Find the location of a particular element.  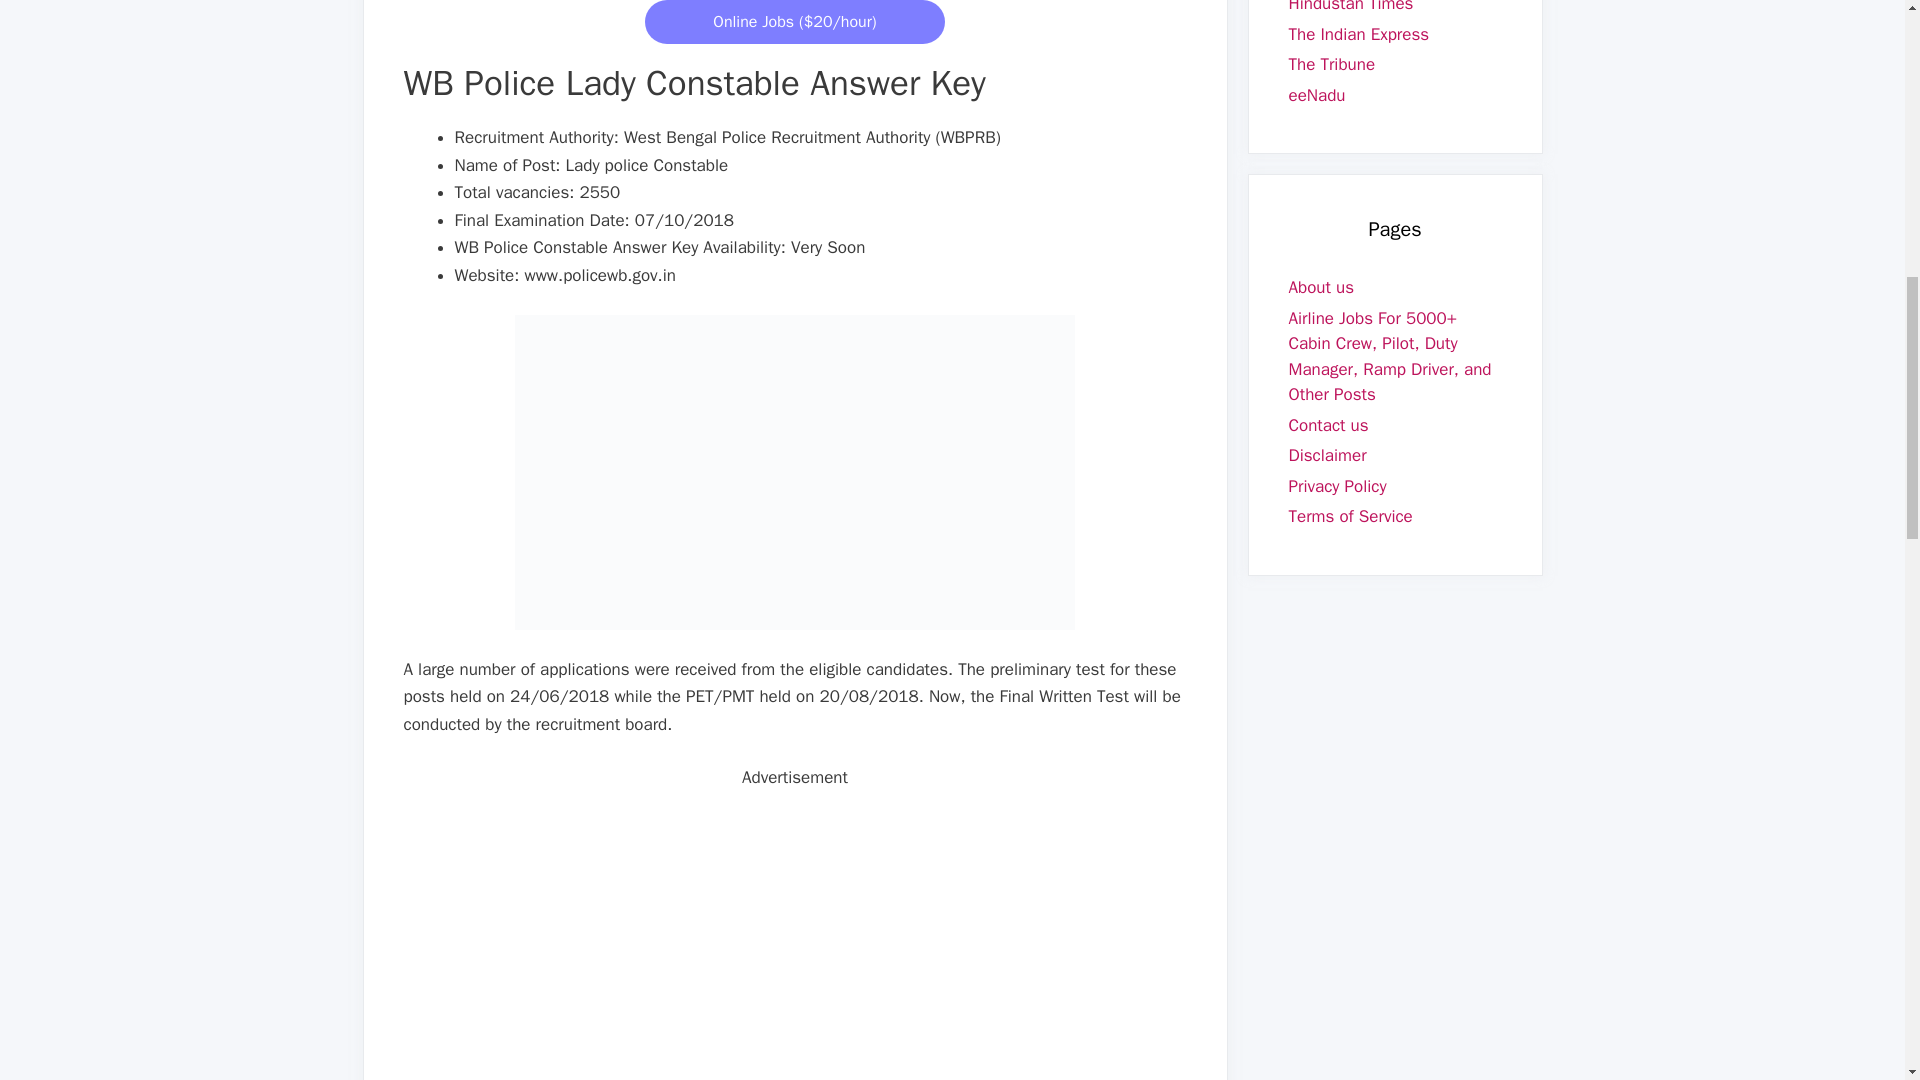

WB Lady Constable Answer Key is located at coordinates (794, 472).